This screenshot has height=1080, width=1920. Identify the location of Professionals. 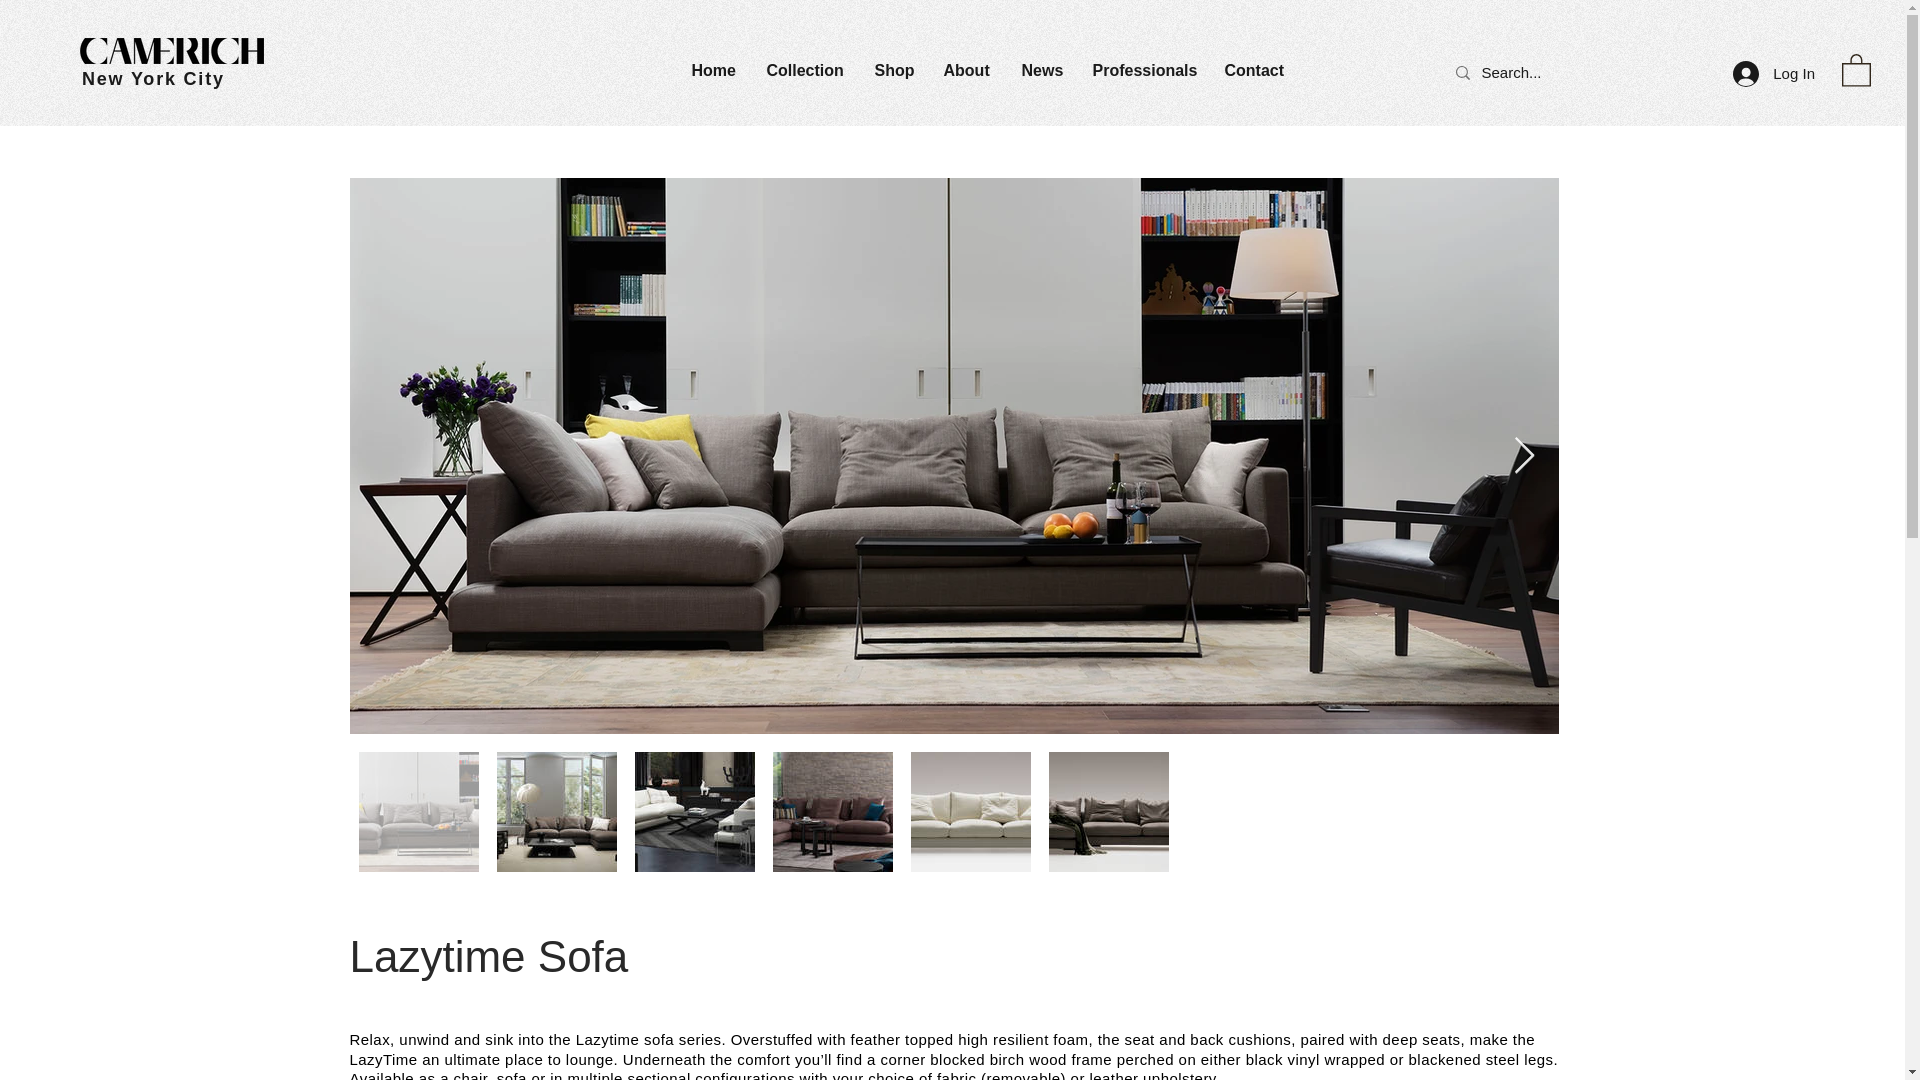
(1143, 71).